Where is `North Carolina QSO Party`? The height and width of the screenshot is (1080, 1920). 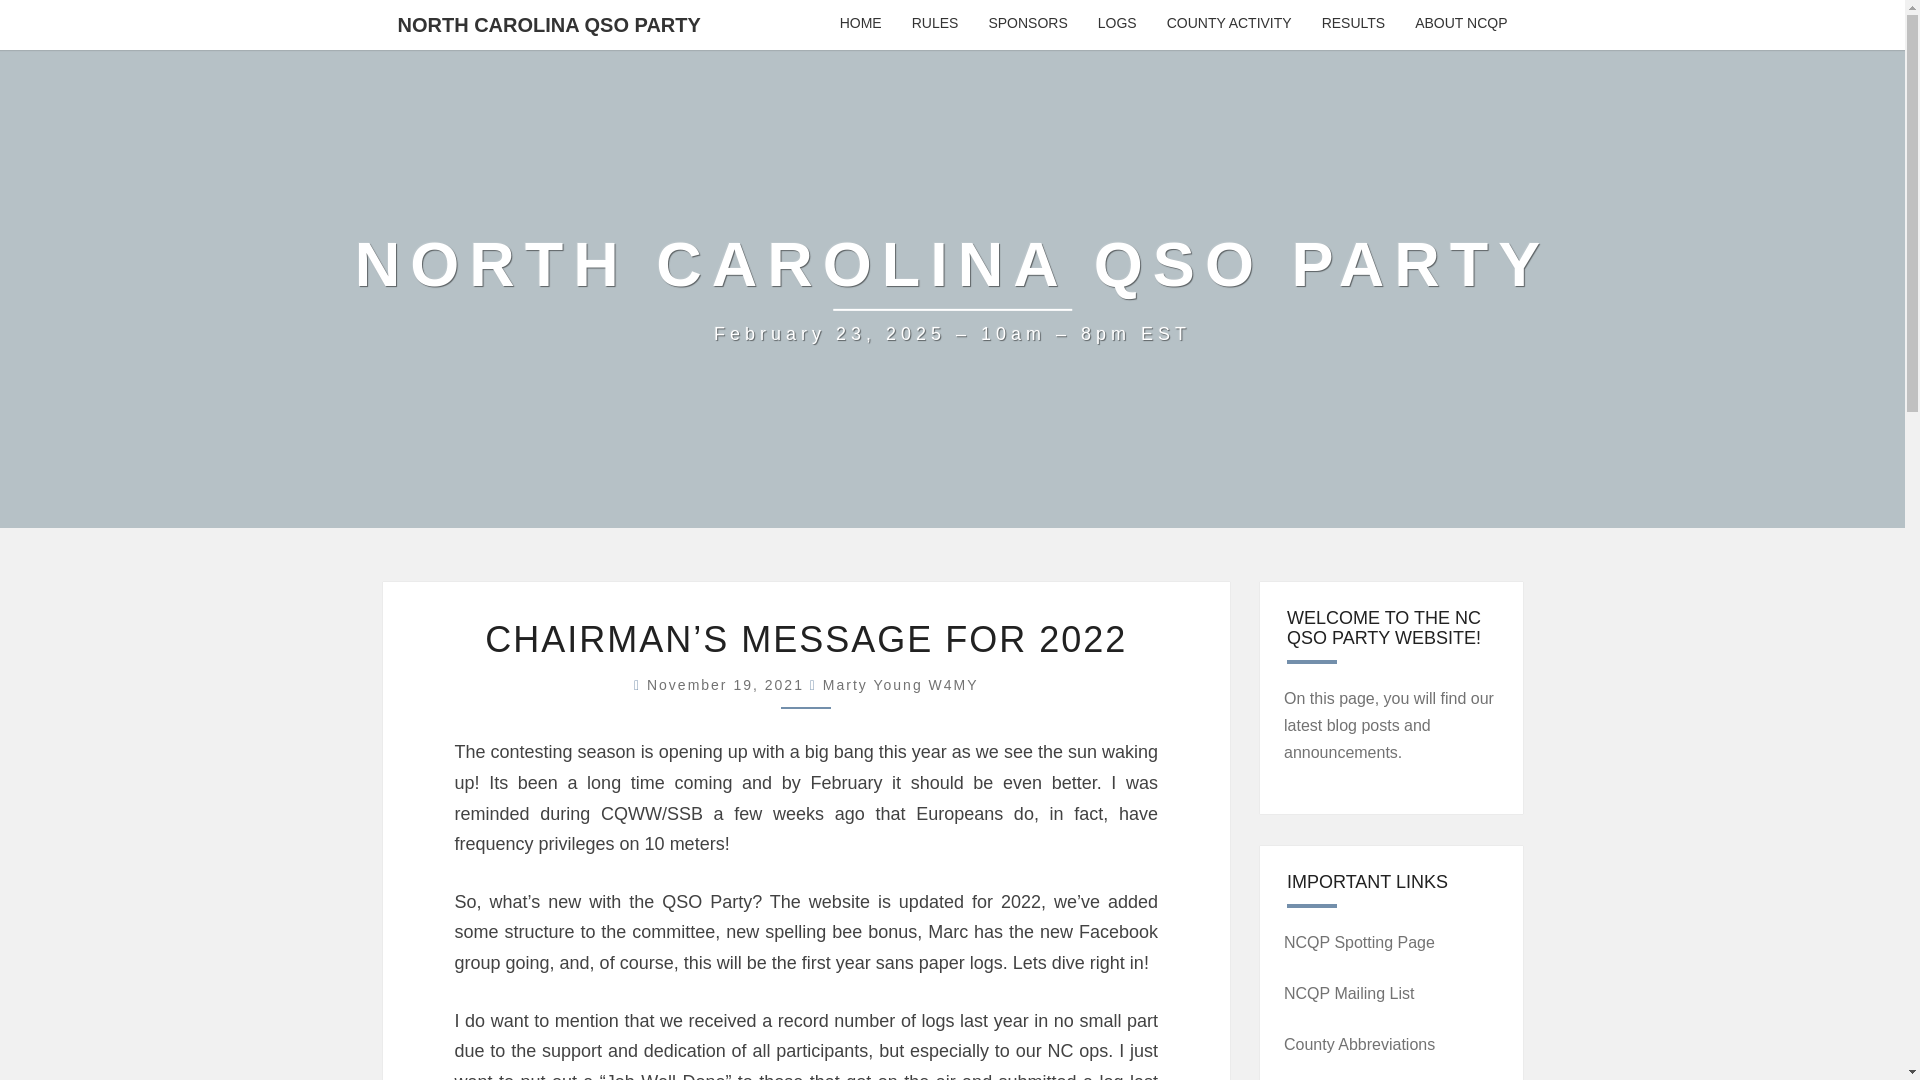
North Carolina QSO Party is located at coordinates (953, 288).